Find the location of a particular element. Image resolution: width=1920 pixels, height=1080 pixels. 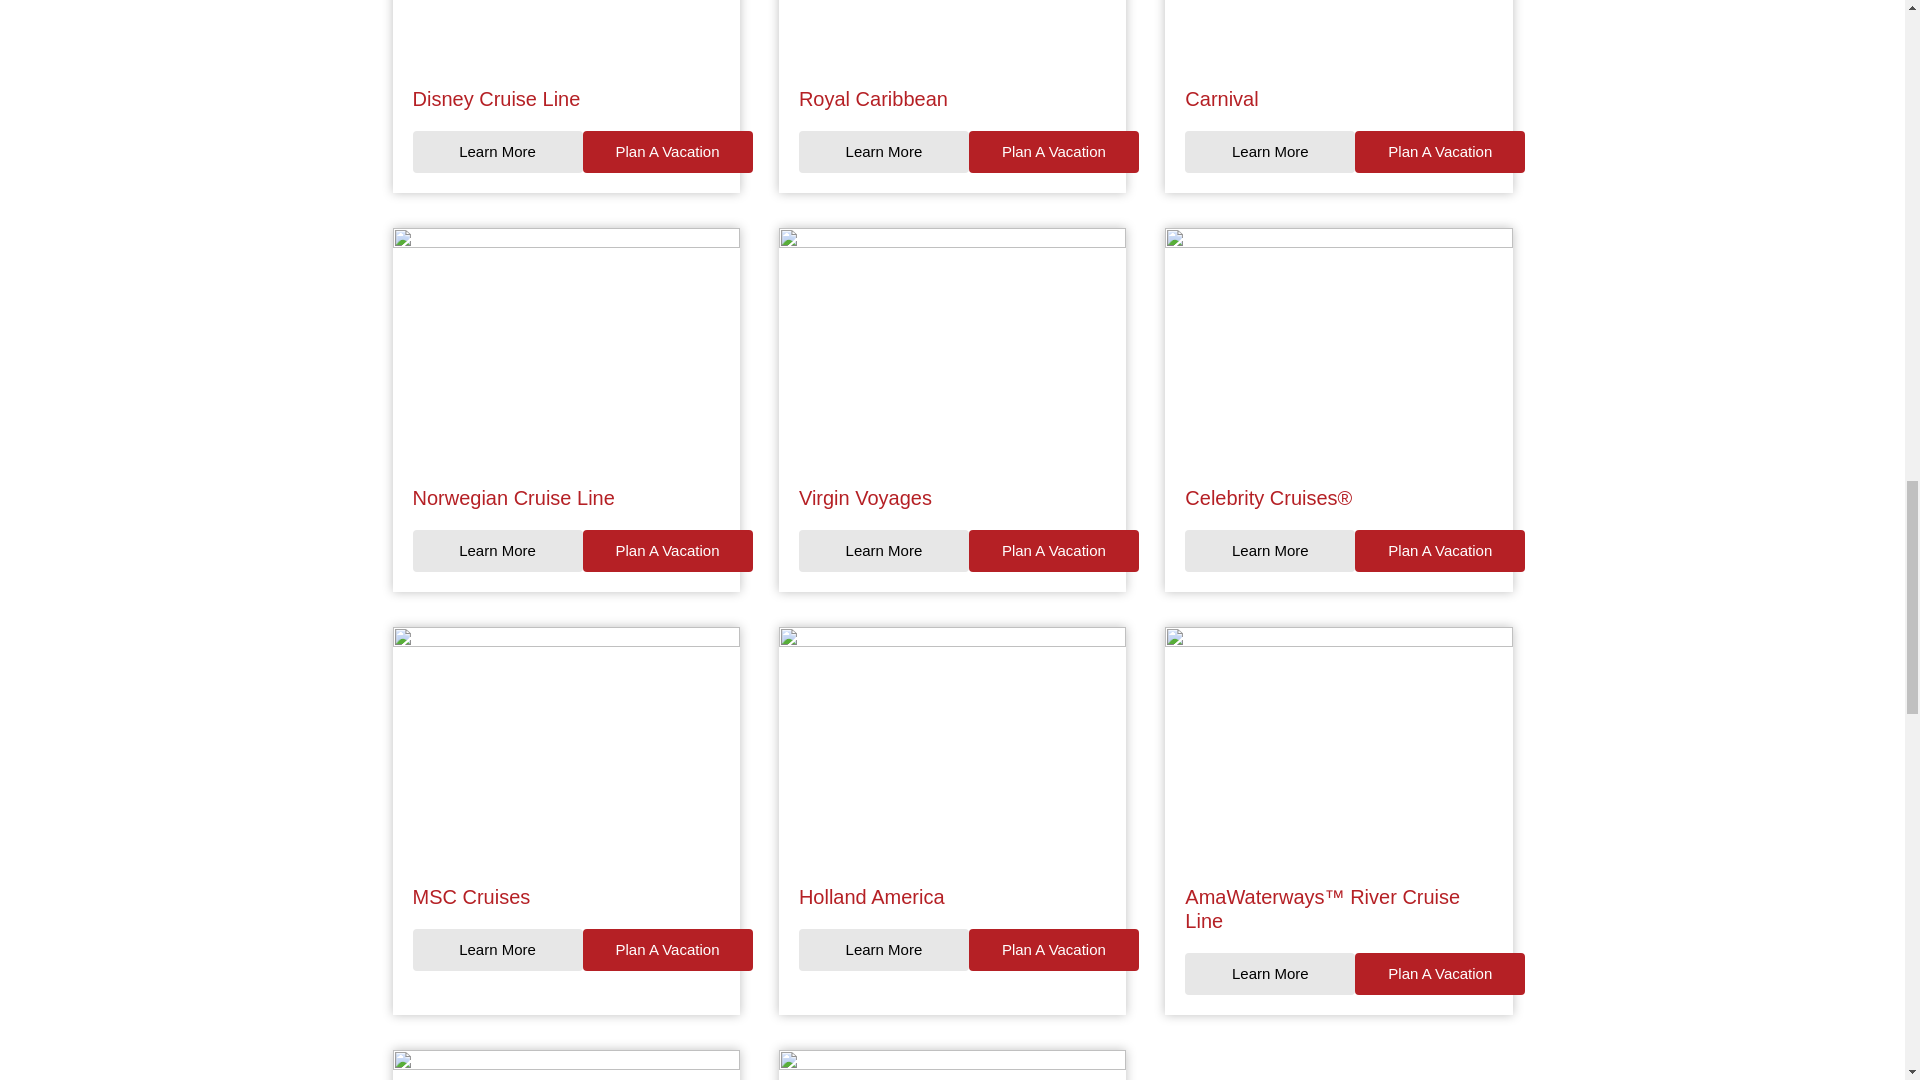

Disney Cruise Line is located at coordinates (496, 98).